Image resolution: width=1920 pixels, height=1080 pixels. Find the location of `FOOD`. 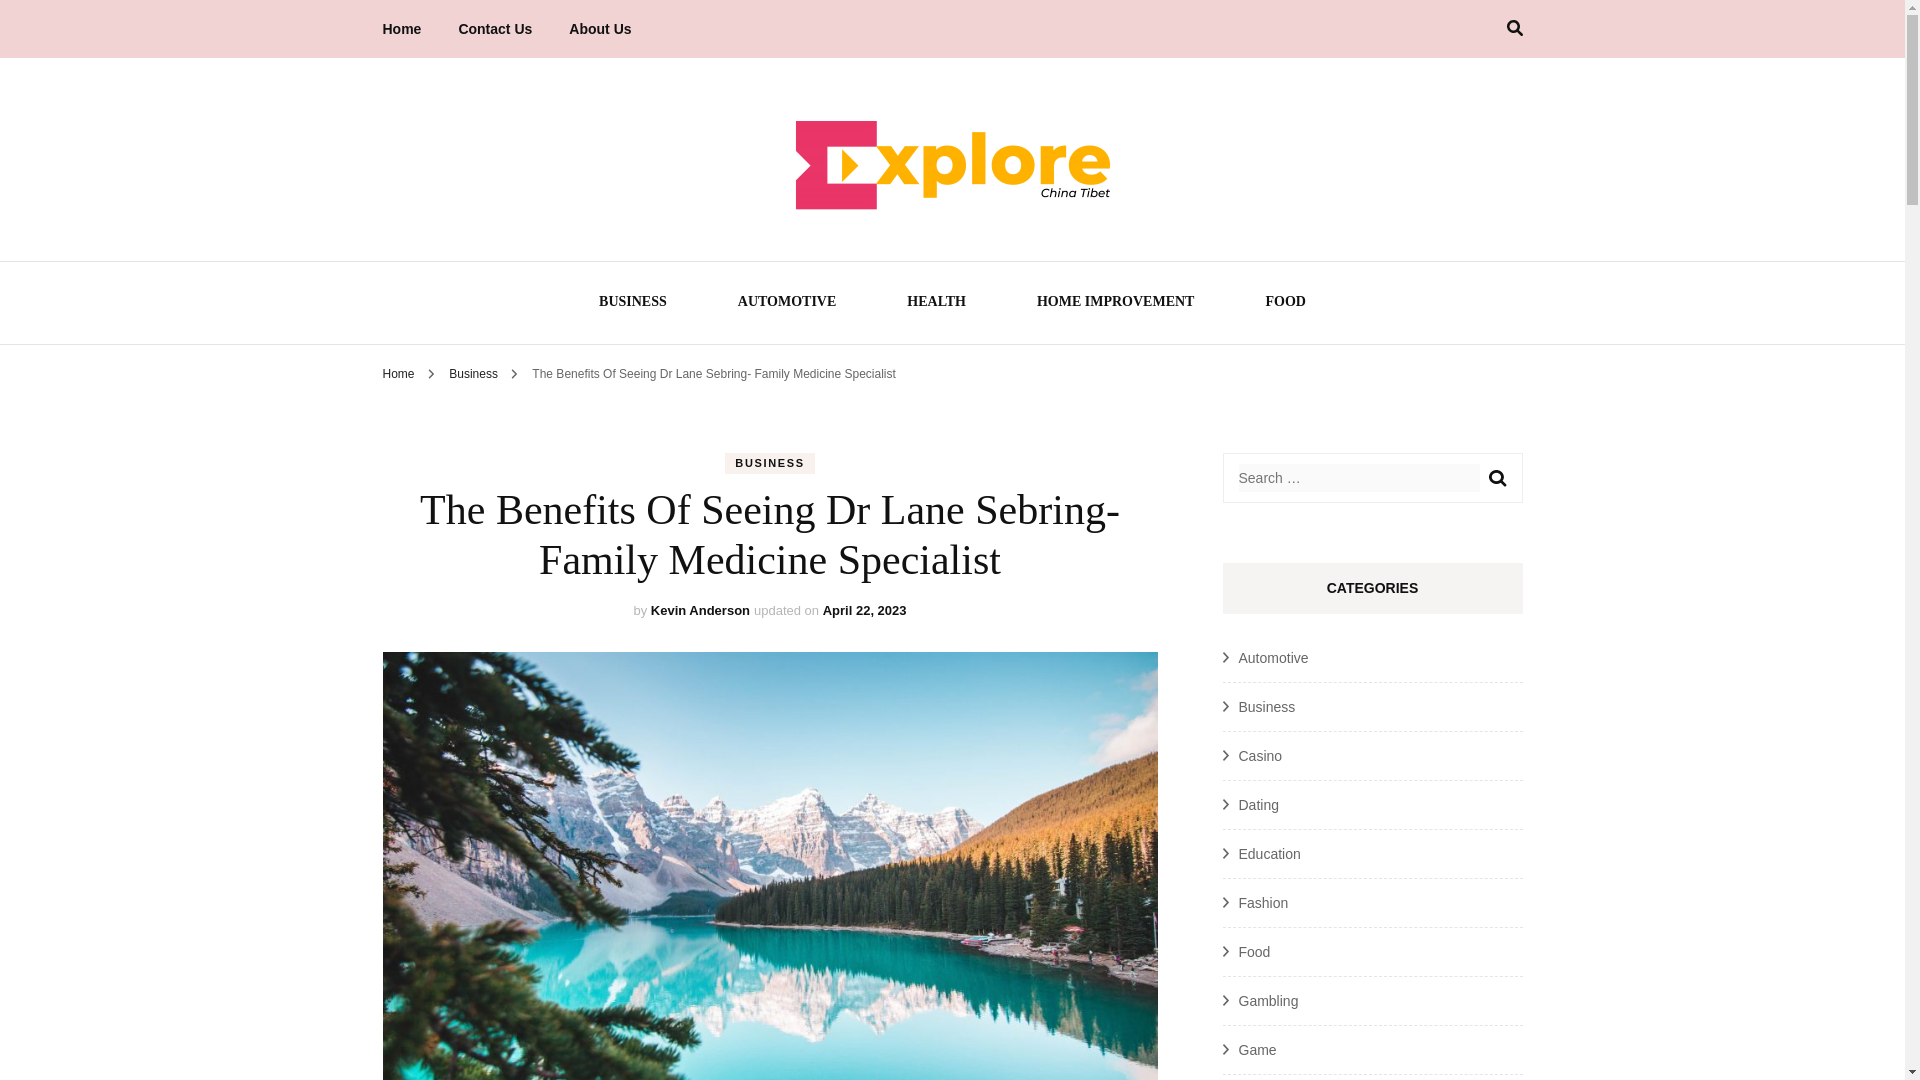

FOOD is located at coordinates (1285, 304).